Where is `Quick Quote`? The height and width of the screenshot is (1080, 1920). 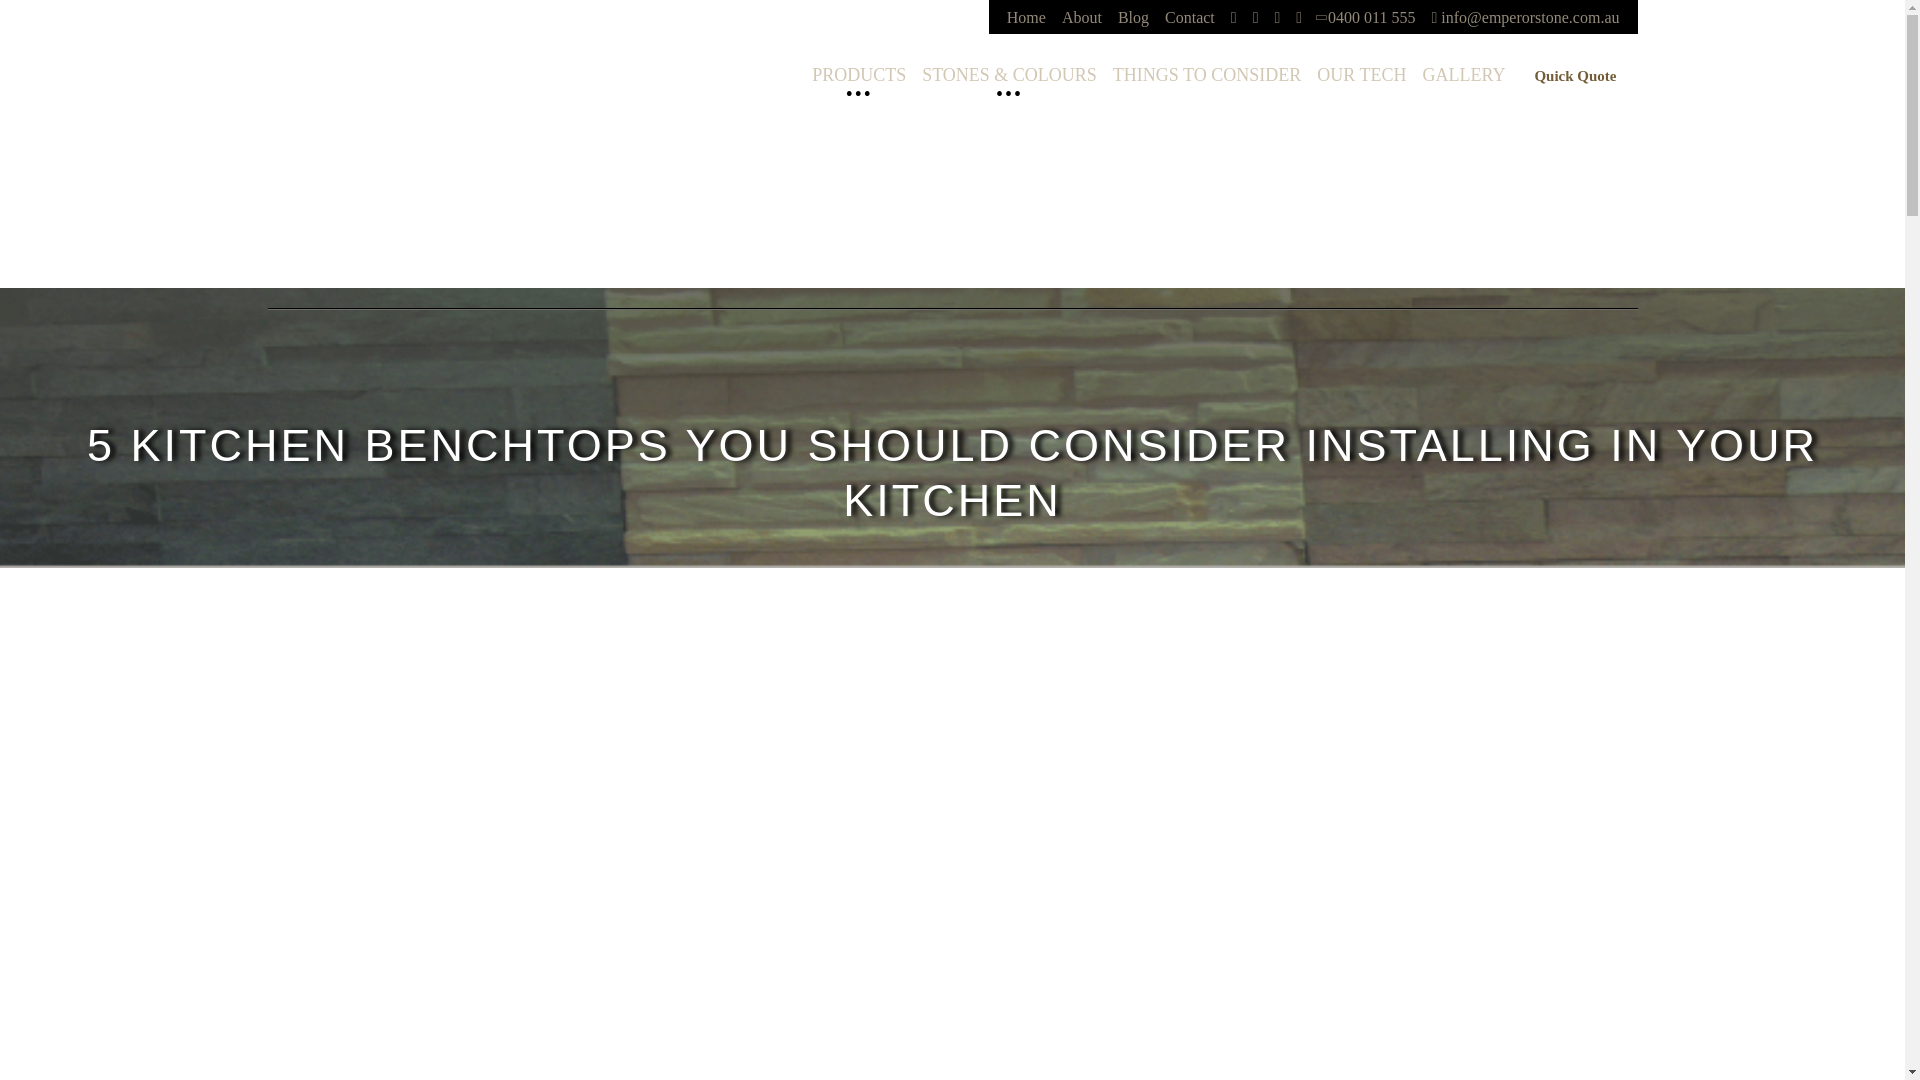
Quick Quote is located at coordinates (1574, 78).